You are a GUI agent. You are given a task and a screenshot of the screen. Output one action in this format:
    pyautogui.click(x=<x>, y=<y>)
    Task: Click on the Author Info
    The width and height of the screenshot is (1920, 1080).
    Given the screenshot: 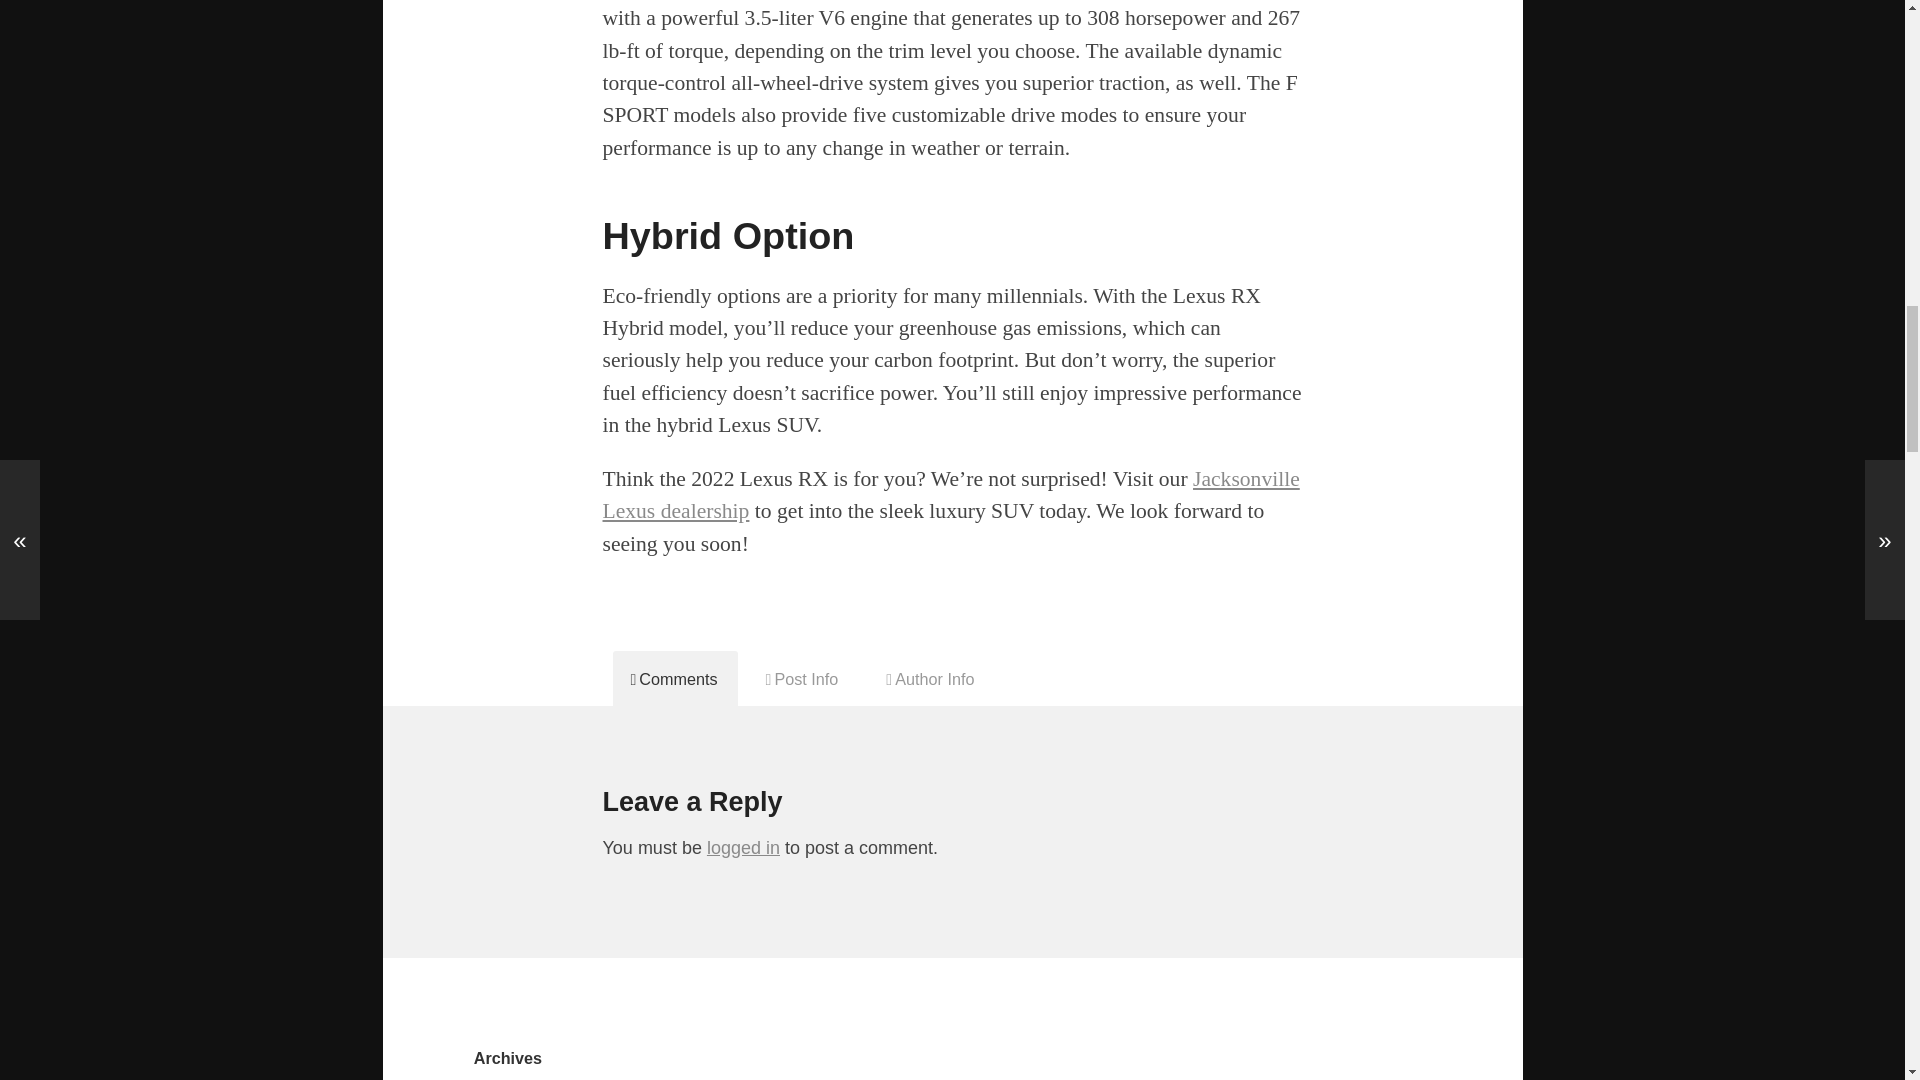 What is the action you would take?
    pyautogui.click(x=930, y=678)
    